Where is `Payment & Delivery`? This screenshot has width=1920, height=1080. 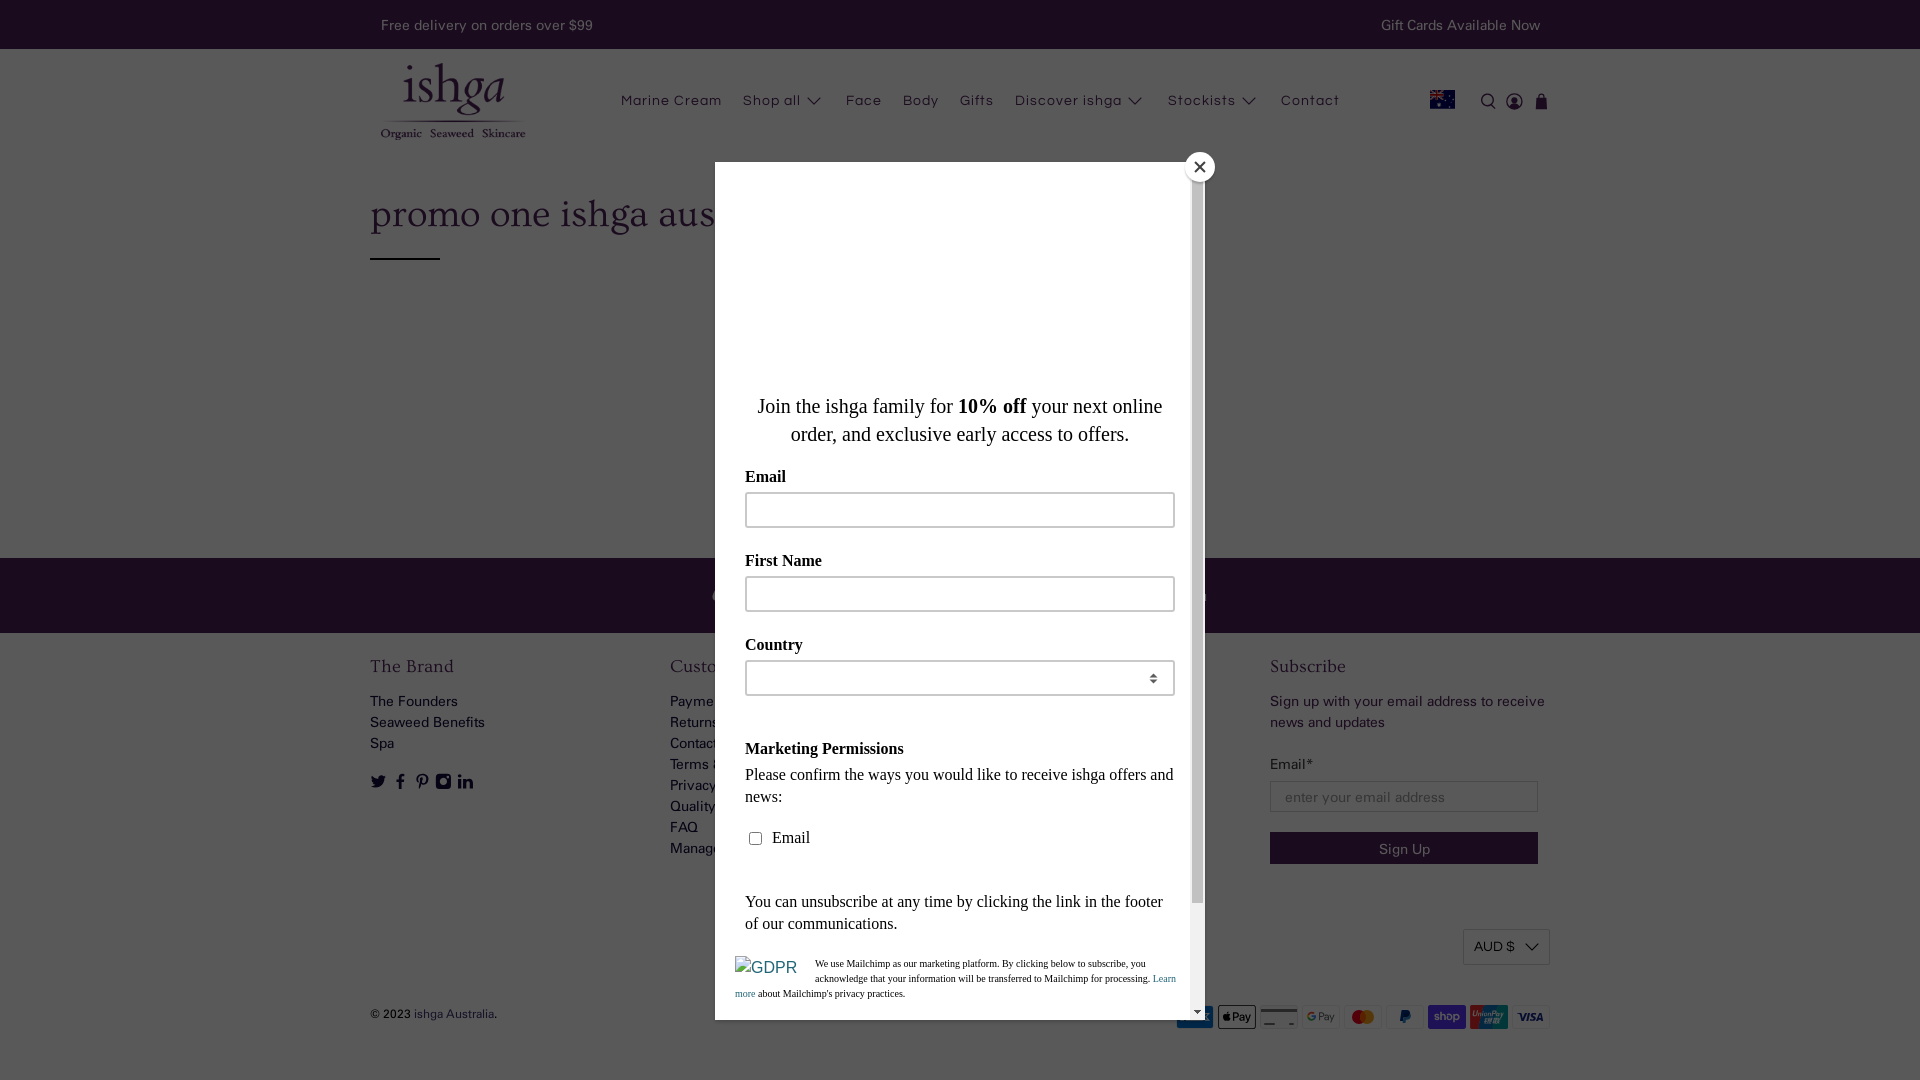 Payment & Delivery is located at coordinates (734, 700).